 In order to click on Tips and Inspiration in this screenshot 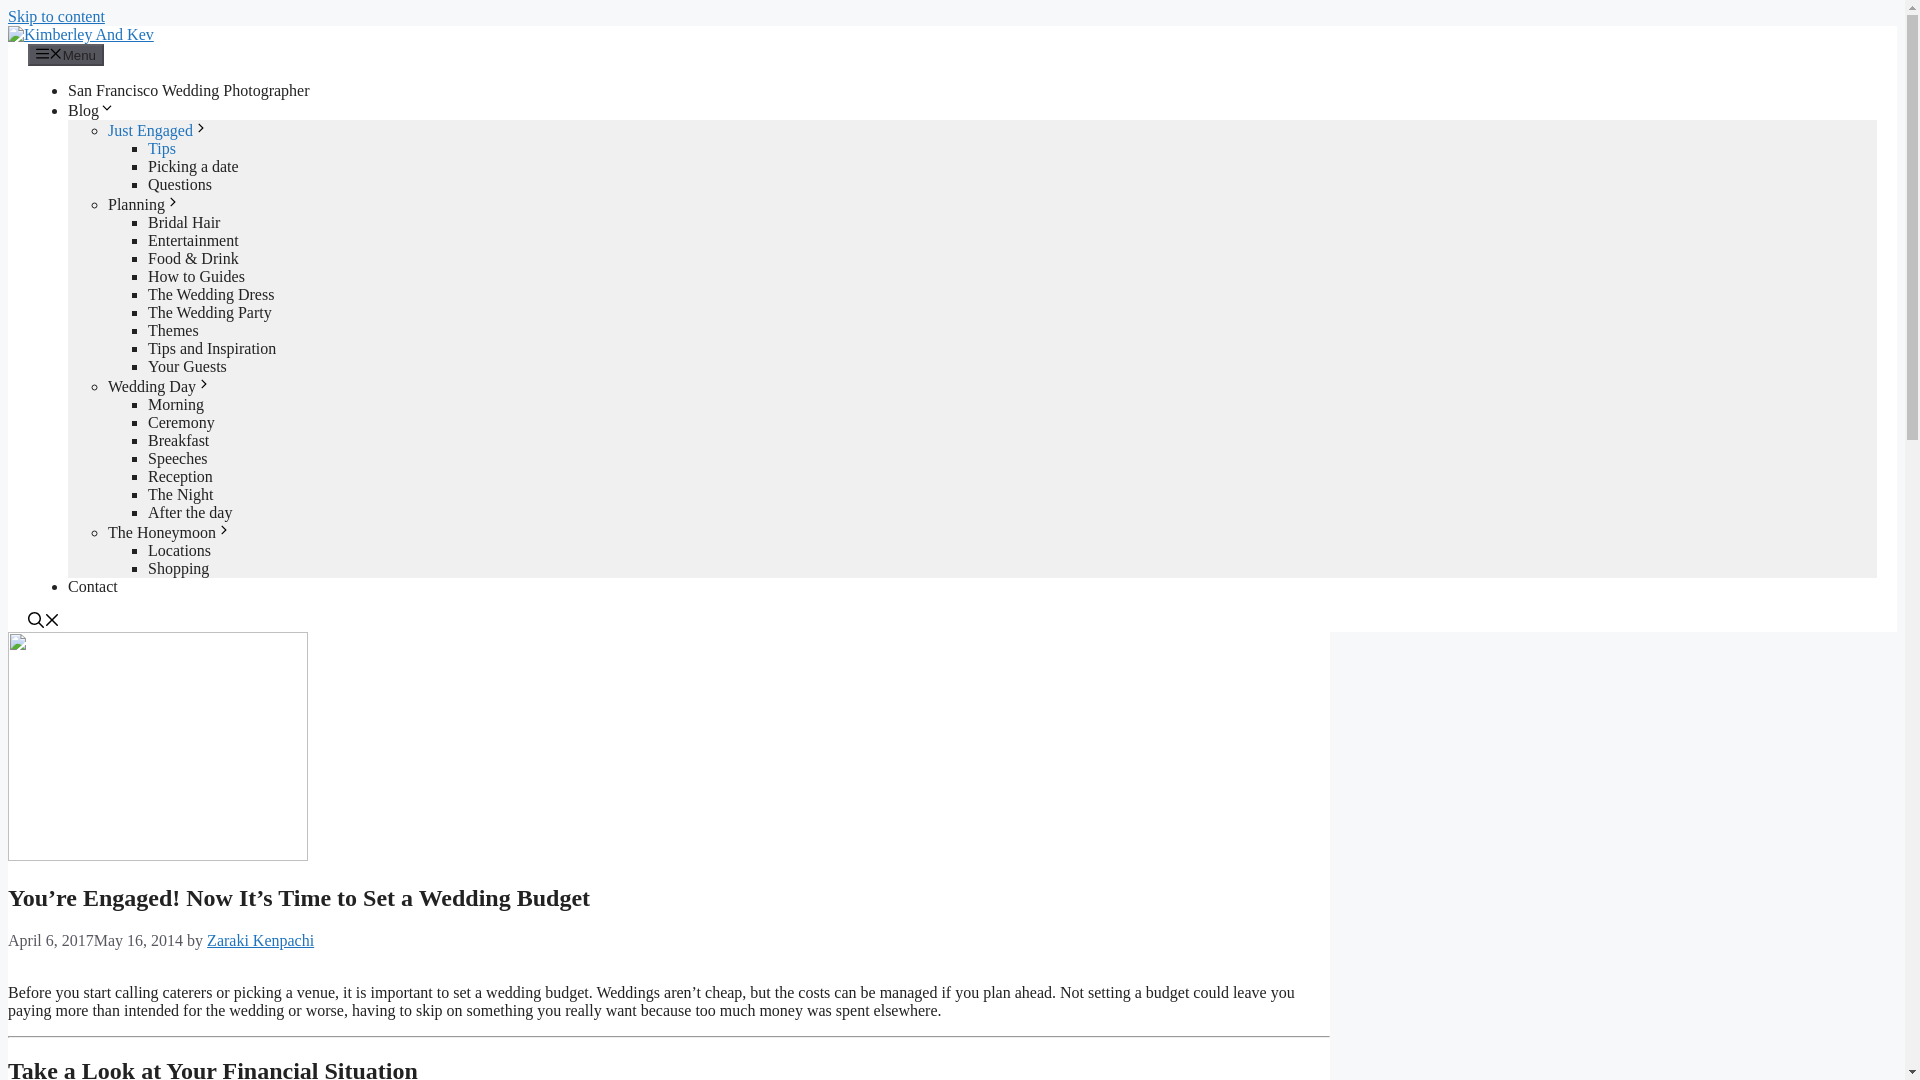, I will do `click(212, 348)`.